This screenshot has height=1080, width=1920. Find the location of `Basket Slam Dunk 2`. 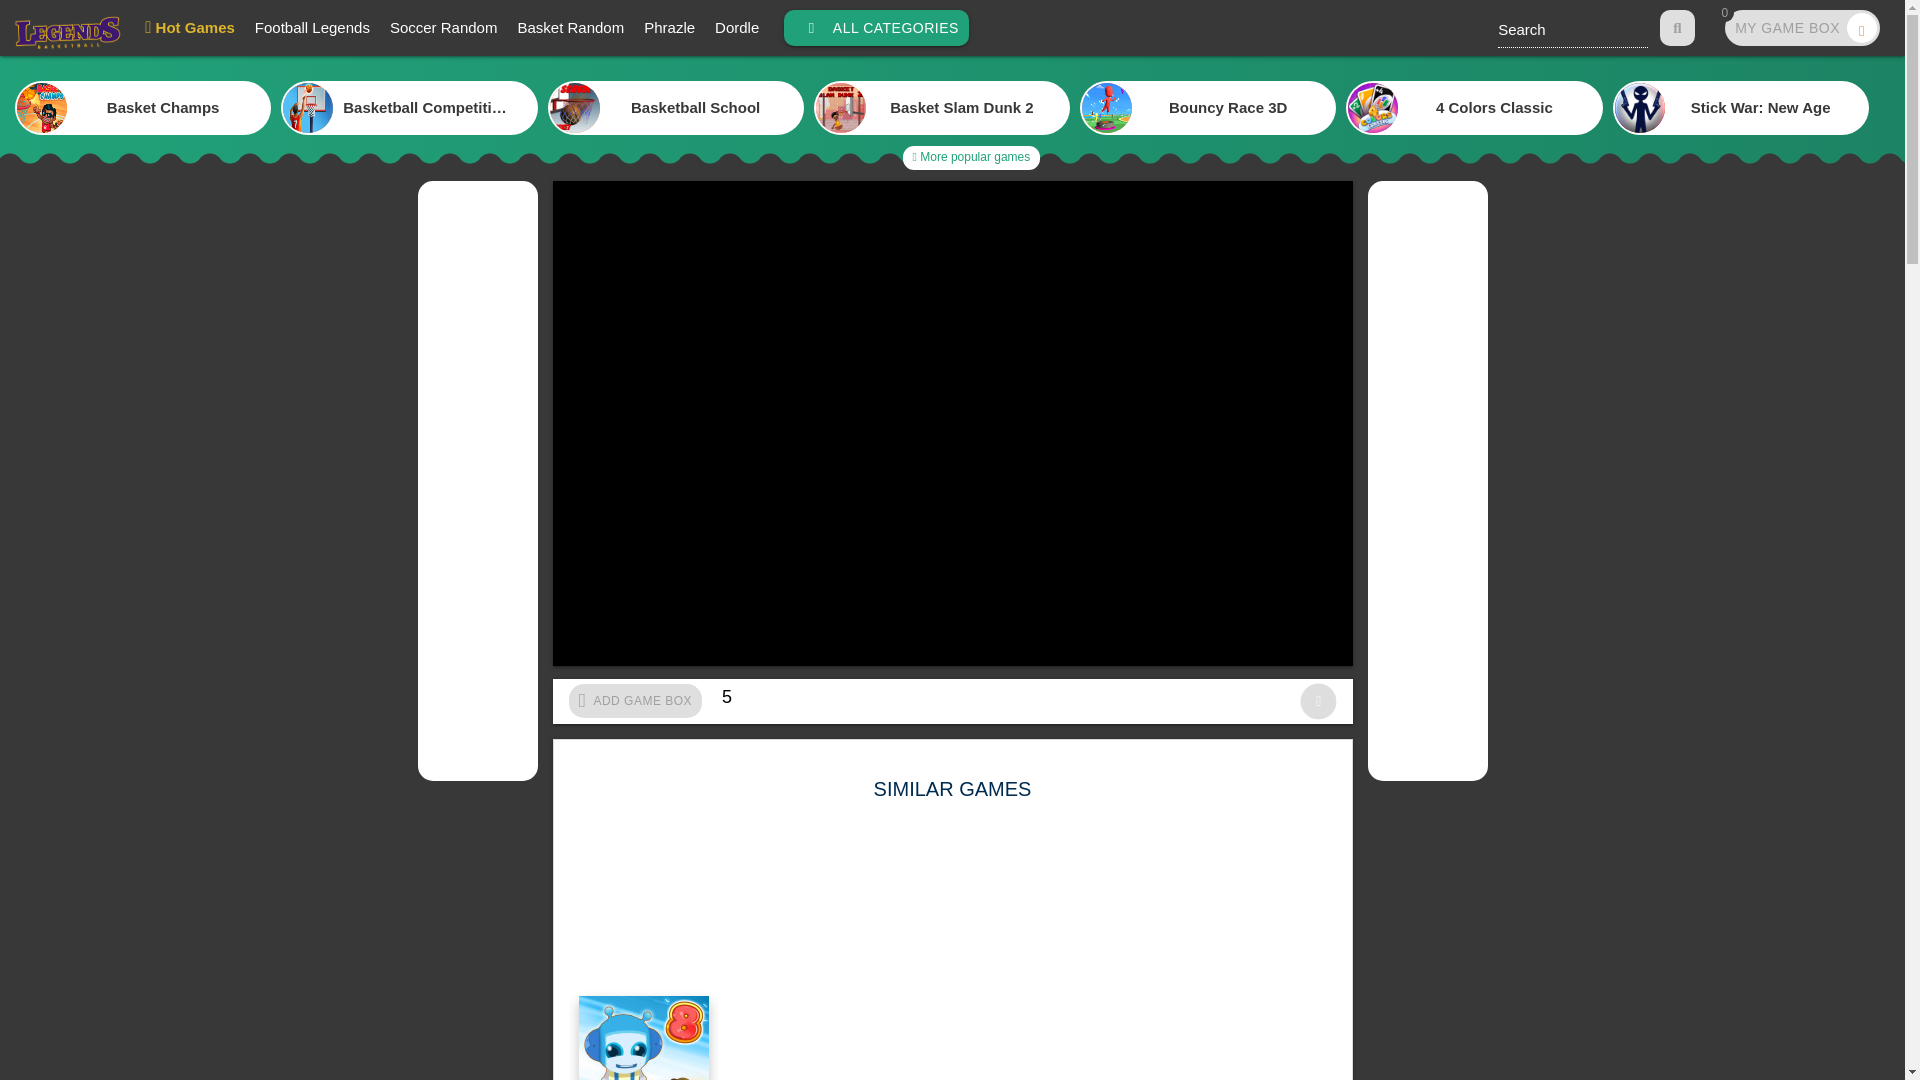

Basket Slam Dunk 2 is located at coordinates (142, 108).